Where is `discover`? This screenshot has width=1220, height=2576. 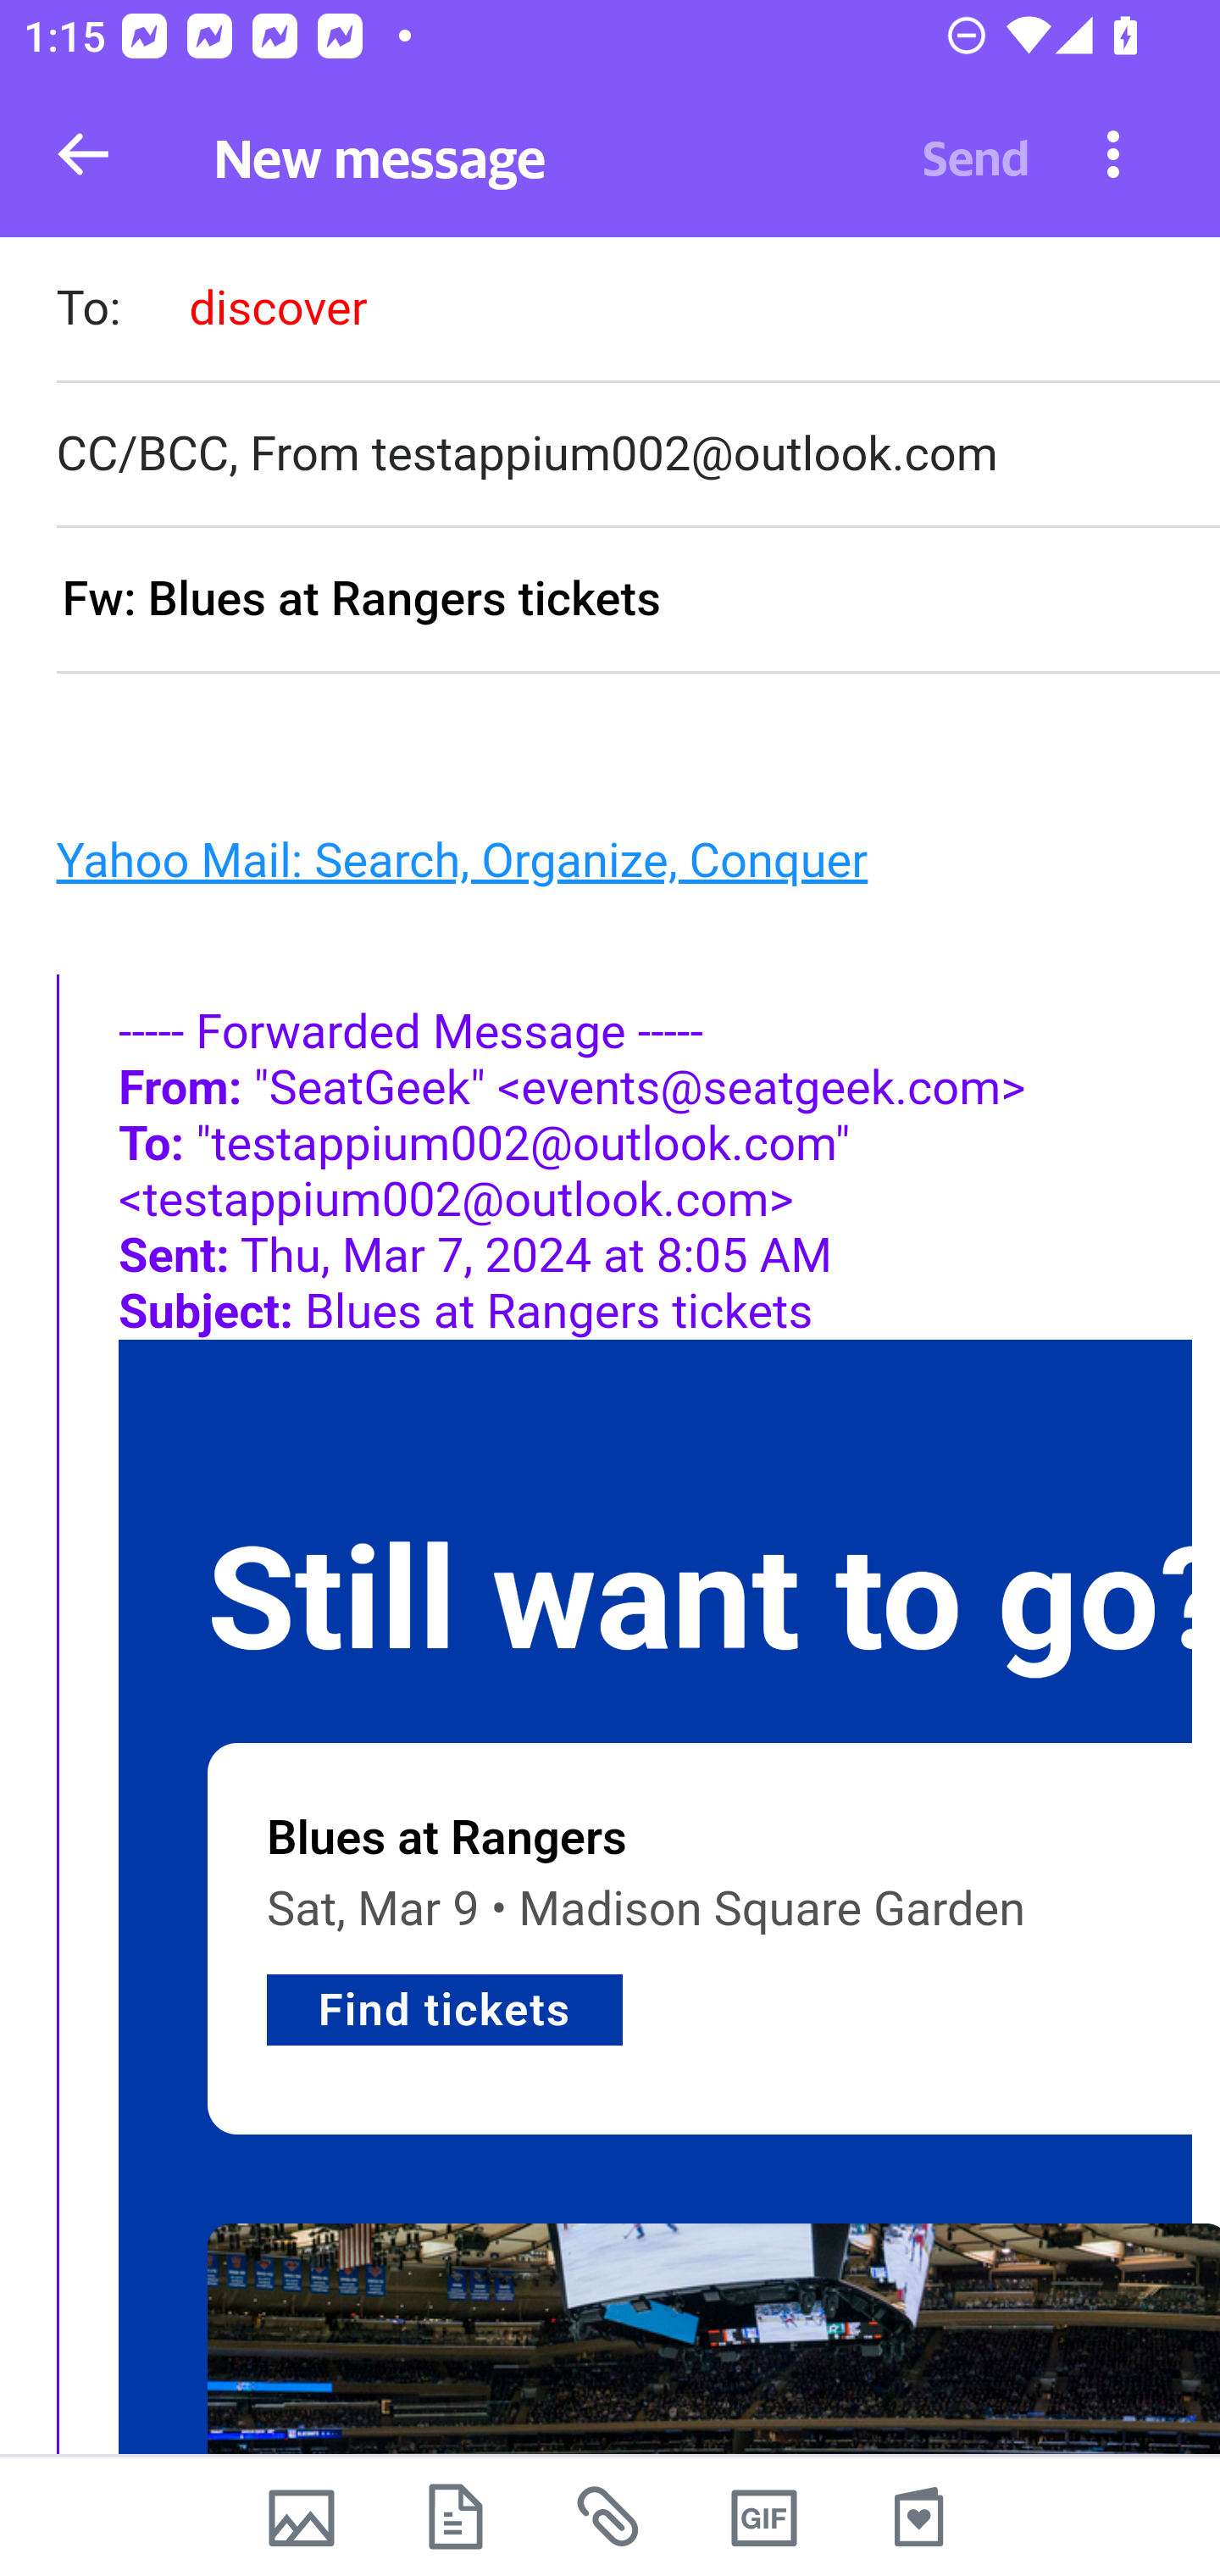 discover is located at coordinates (278, 308).